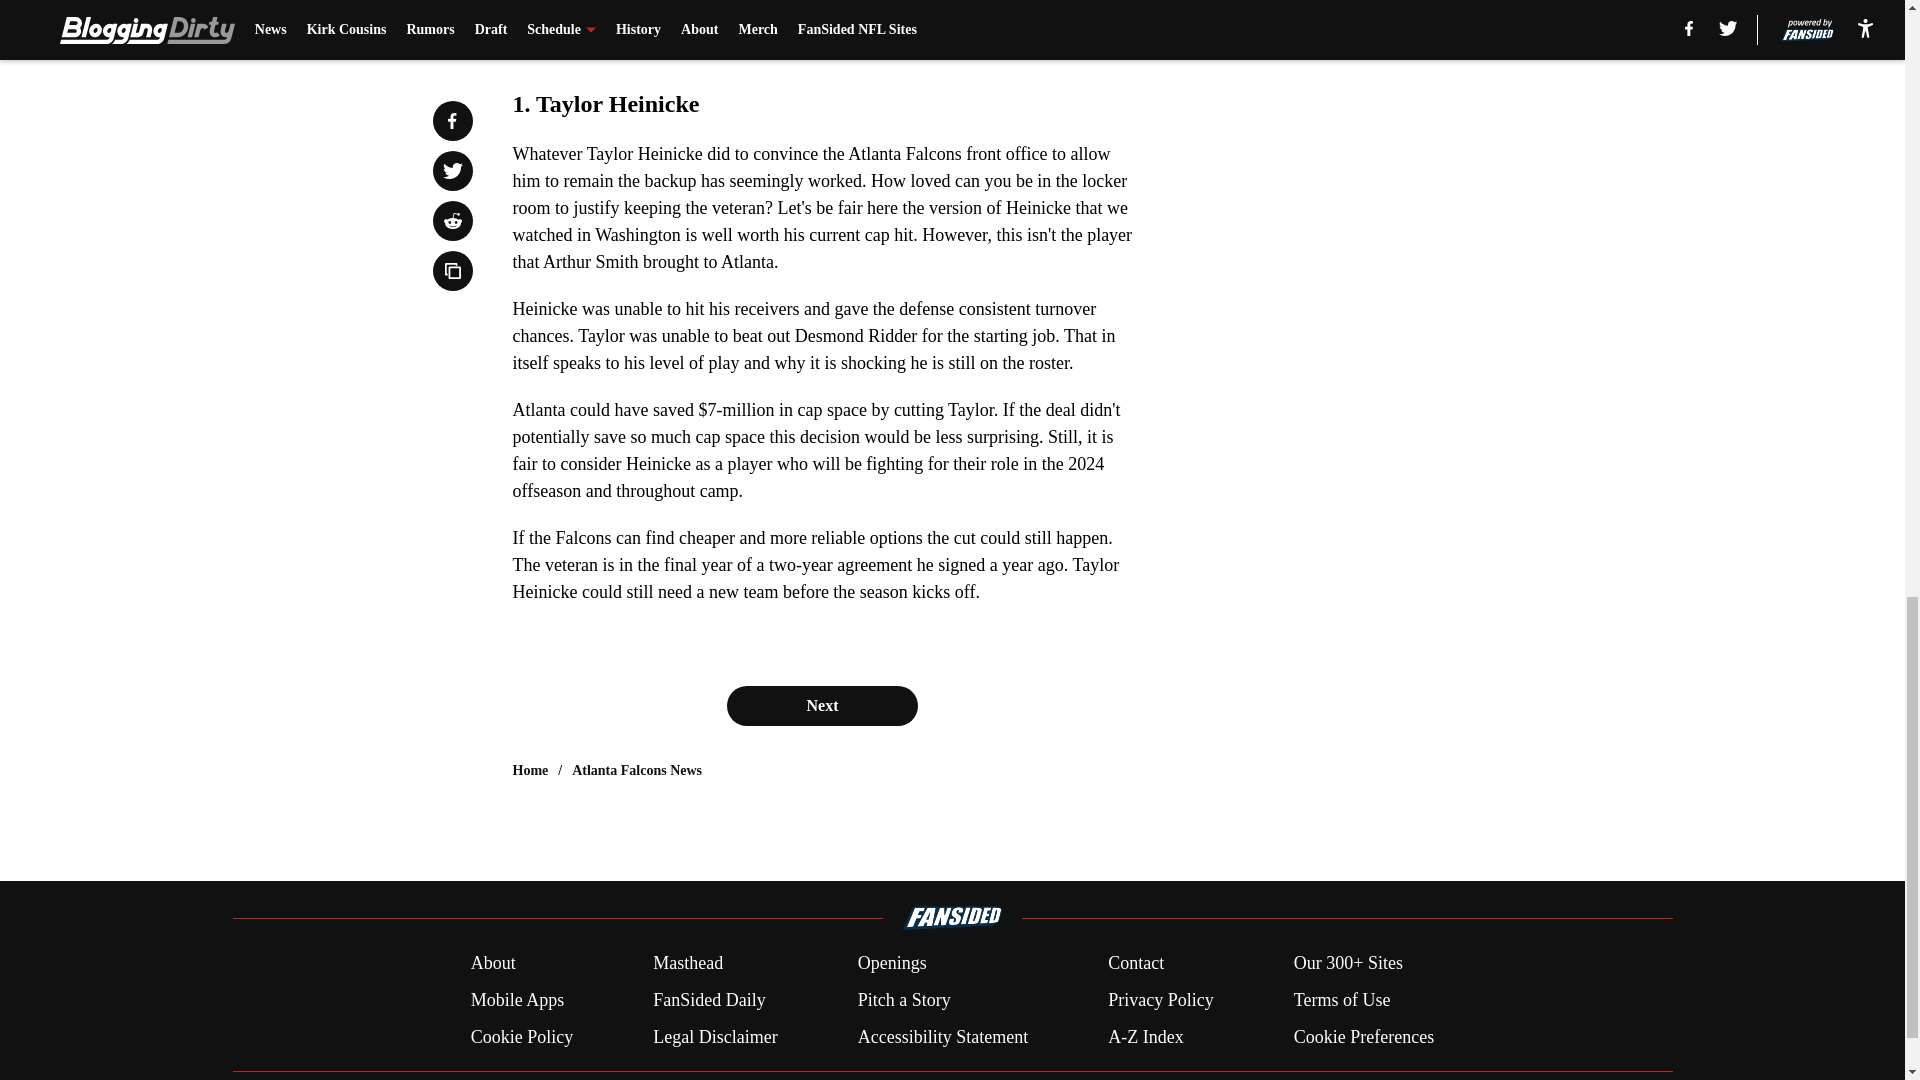 The width and height of the screenshot is (1920, 1080). What do you see at coordinates (709, 1000) in the screenshot?
I see `FanSided Daily` at bounding box center [709, 1000].